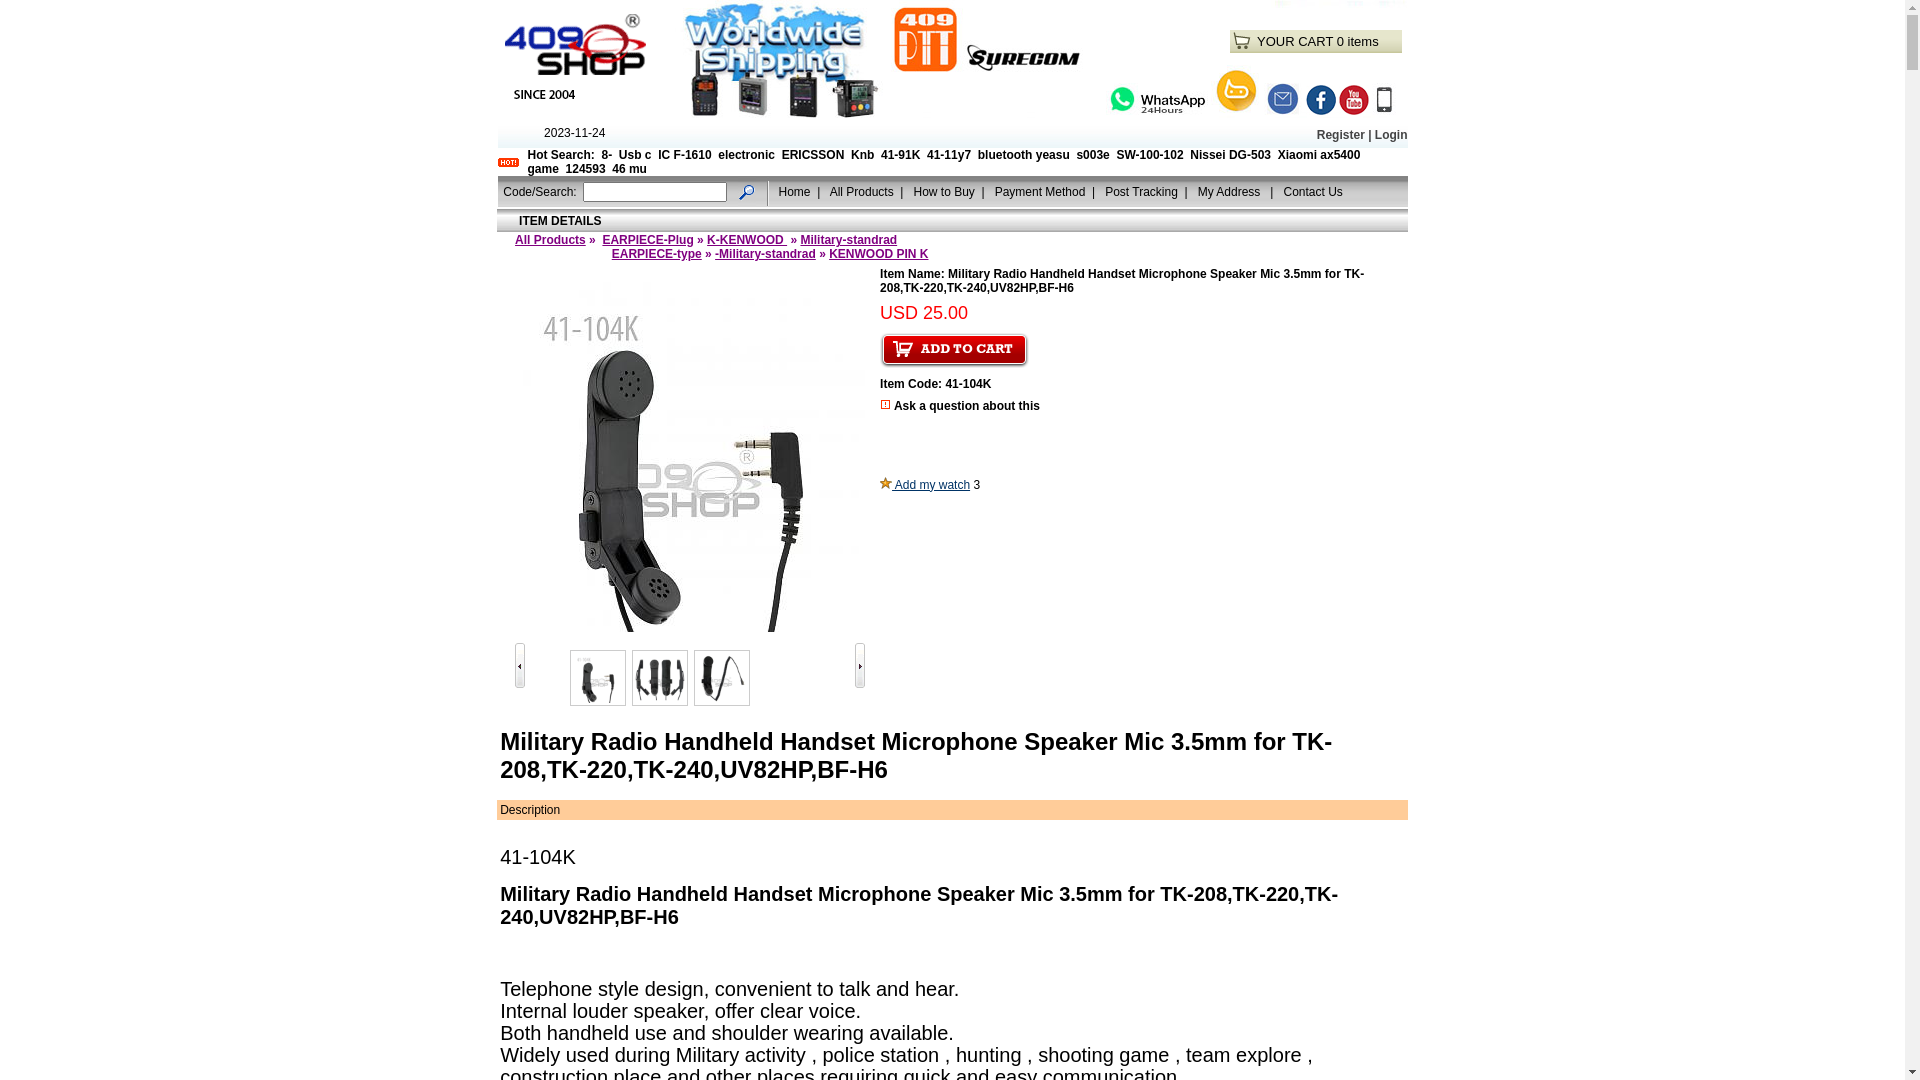 Image resolution: width=1920 pixels, height=1080 pixels. I want to click on K-KENWOOD, so click(747, 240).